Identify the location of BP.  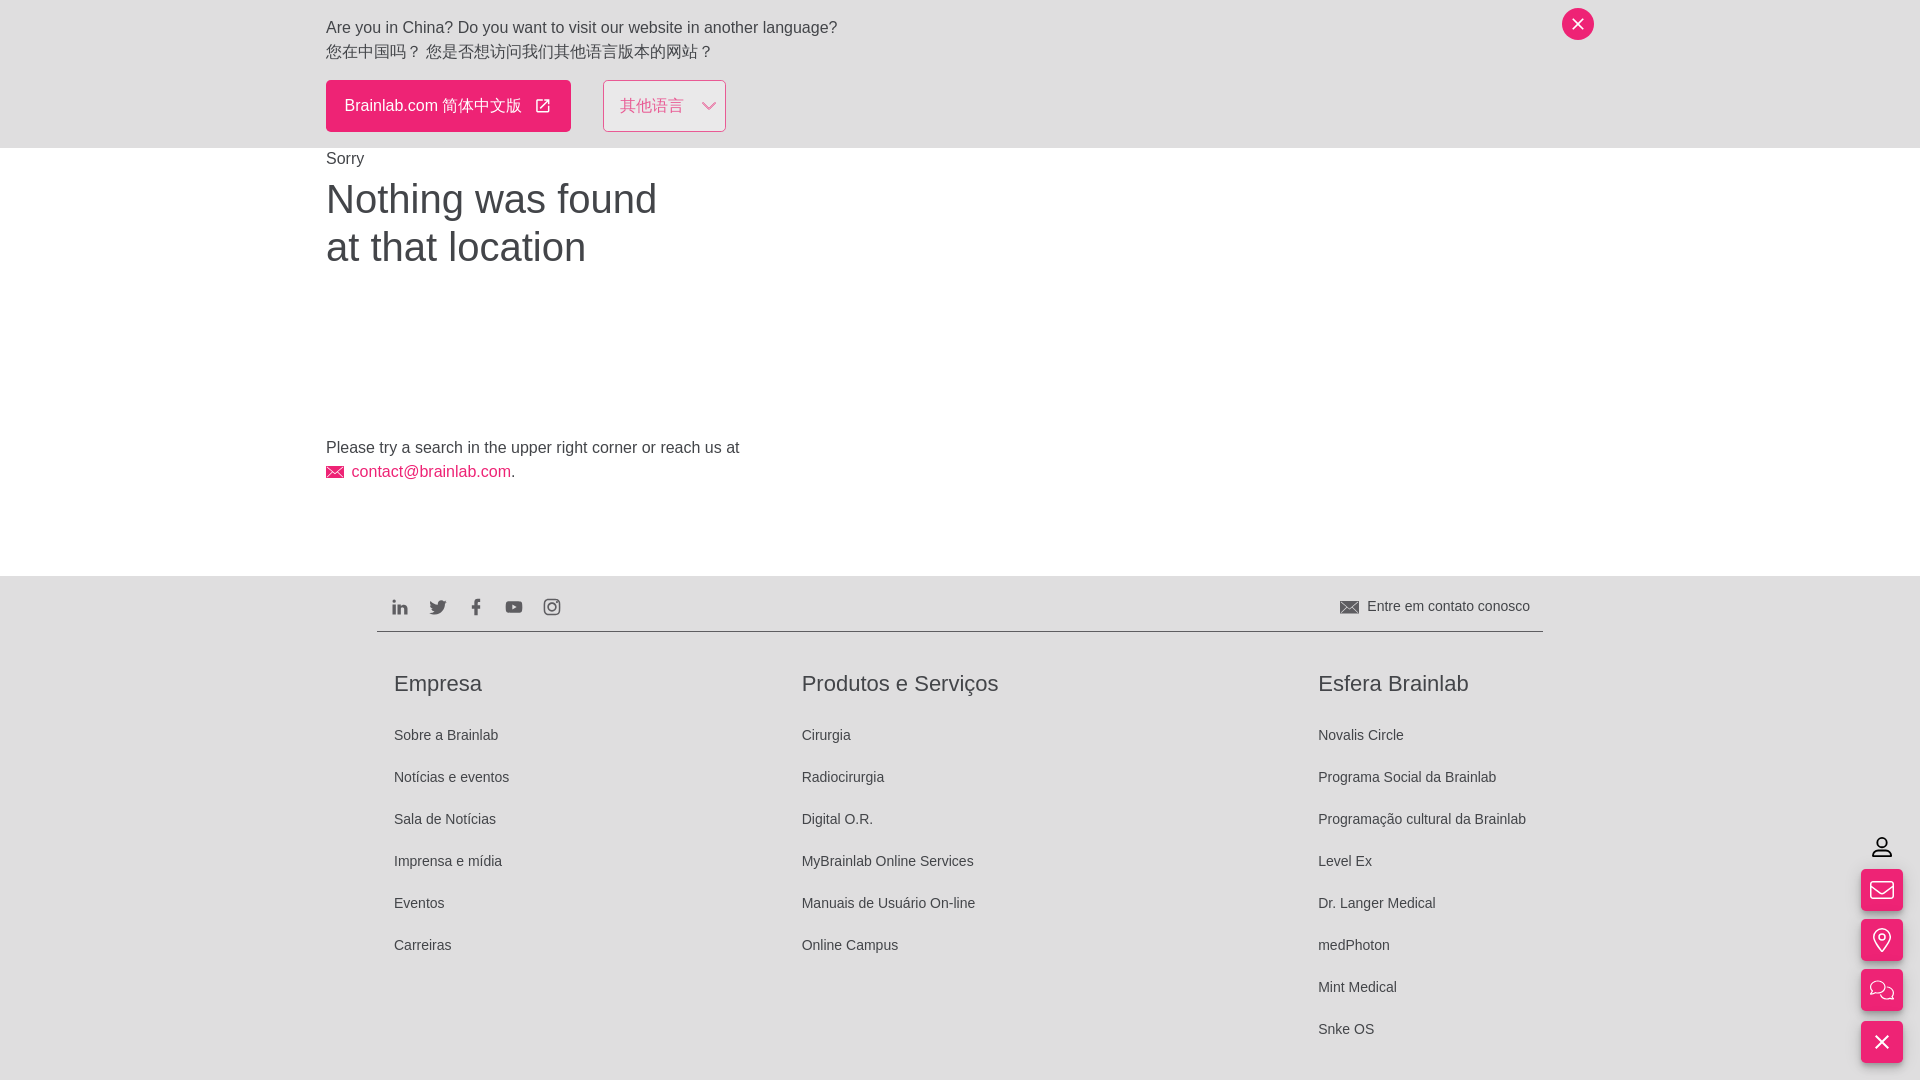
(1566, 44).